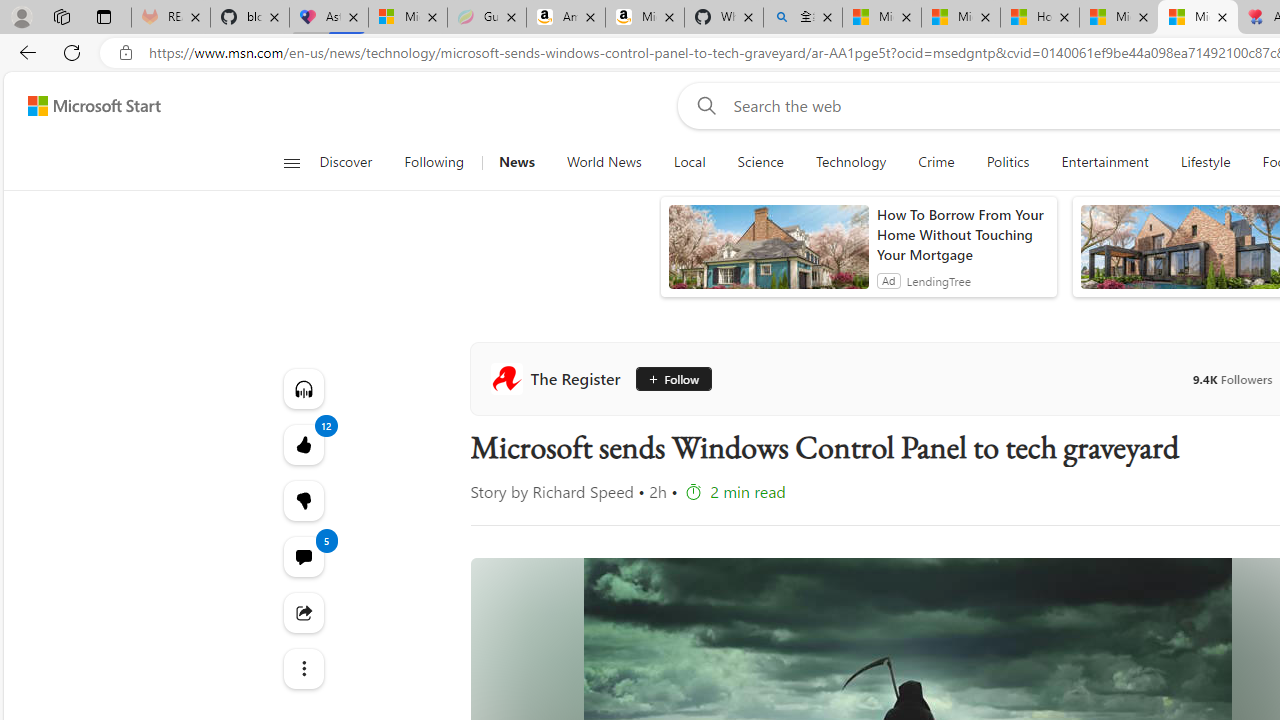 The image size is (1280, 720). I want to click on Local, so click(690, 162).